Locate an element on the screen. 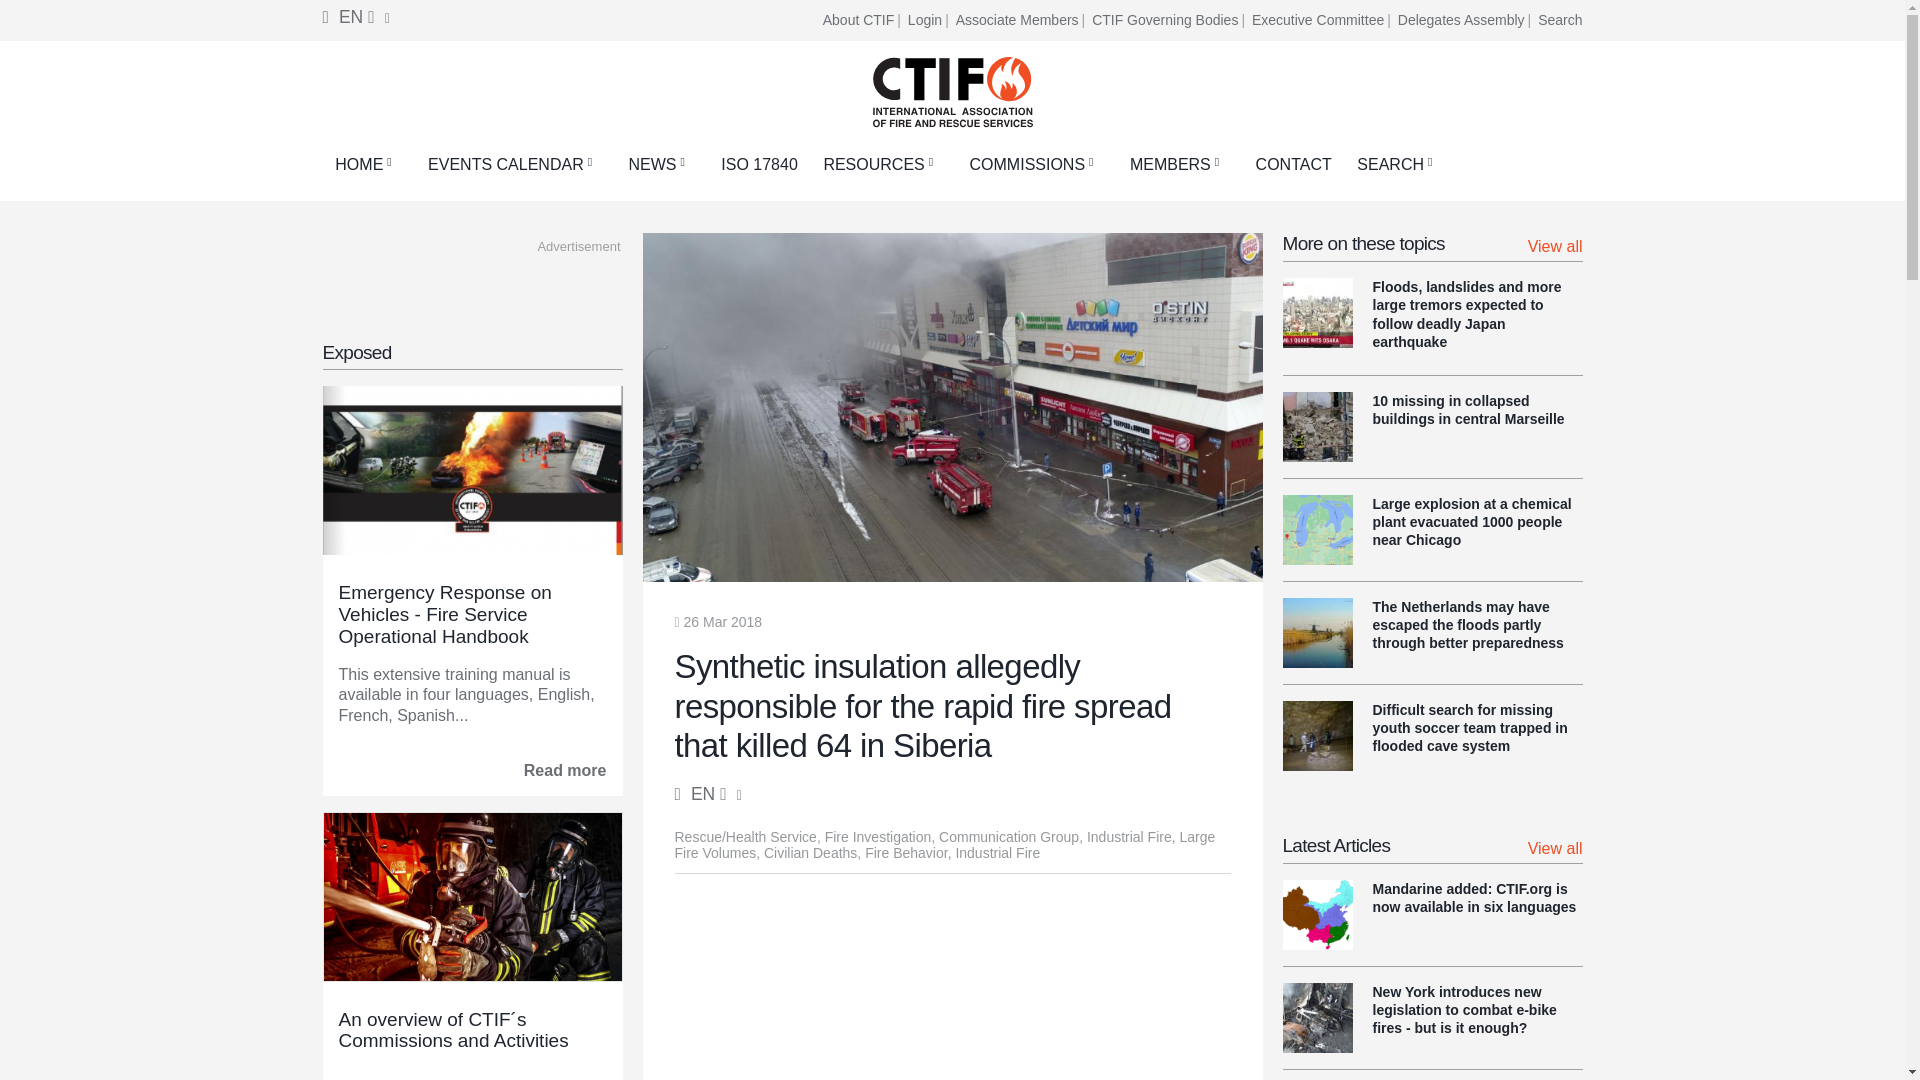  Login is located at coordinates (930, 20).